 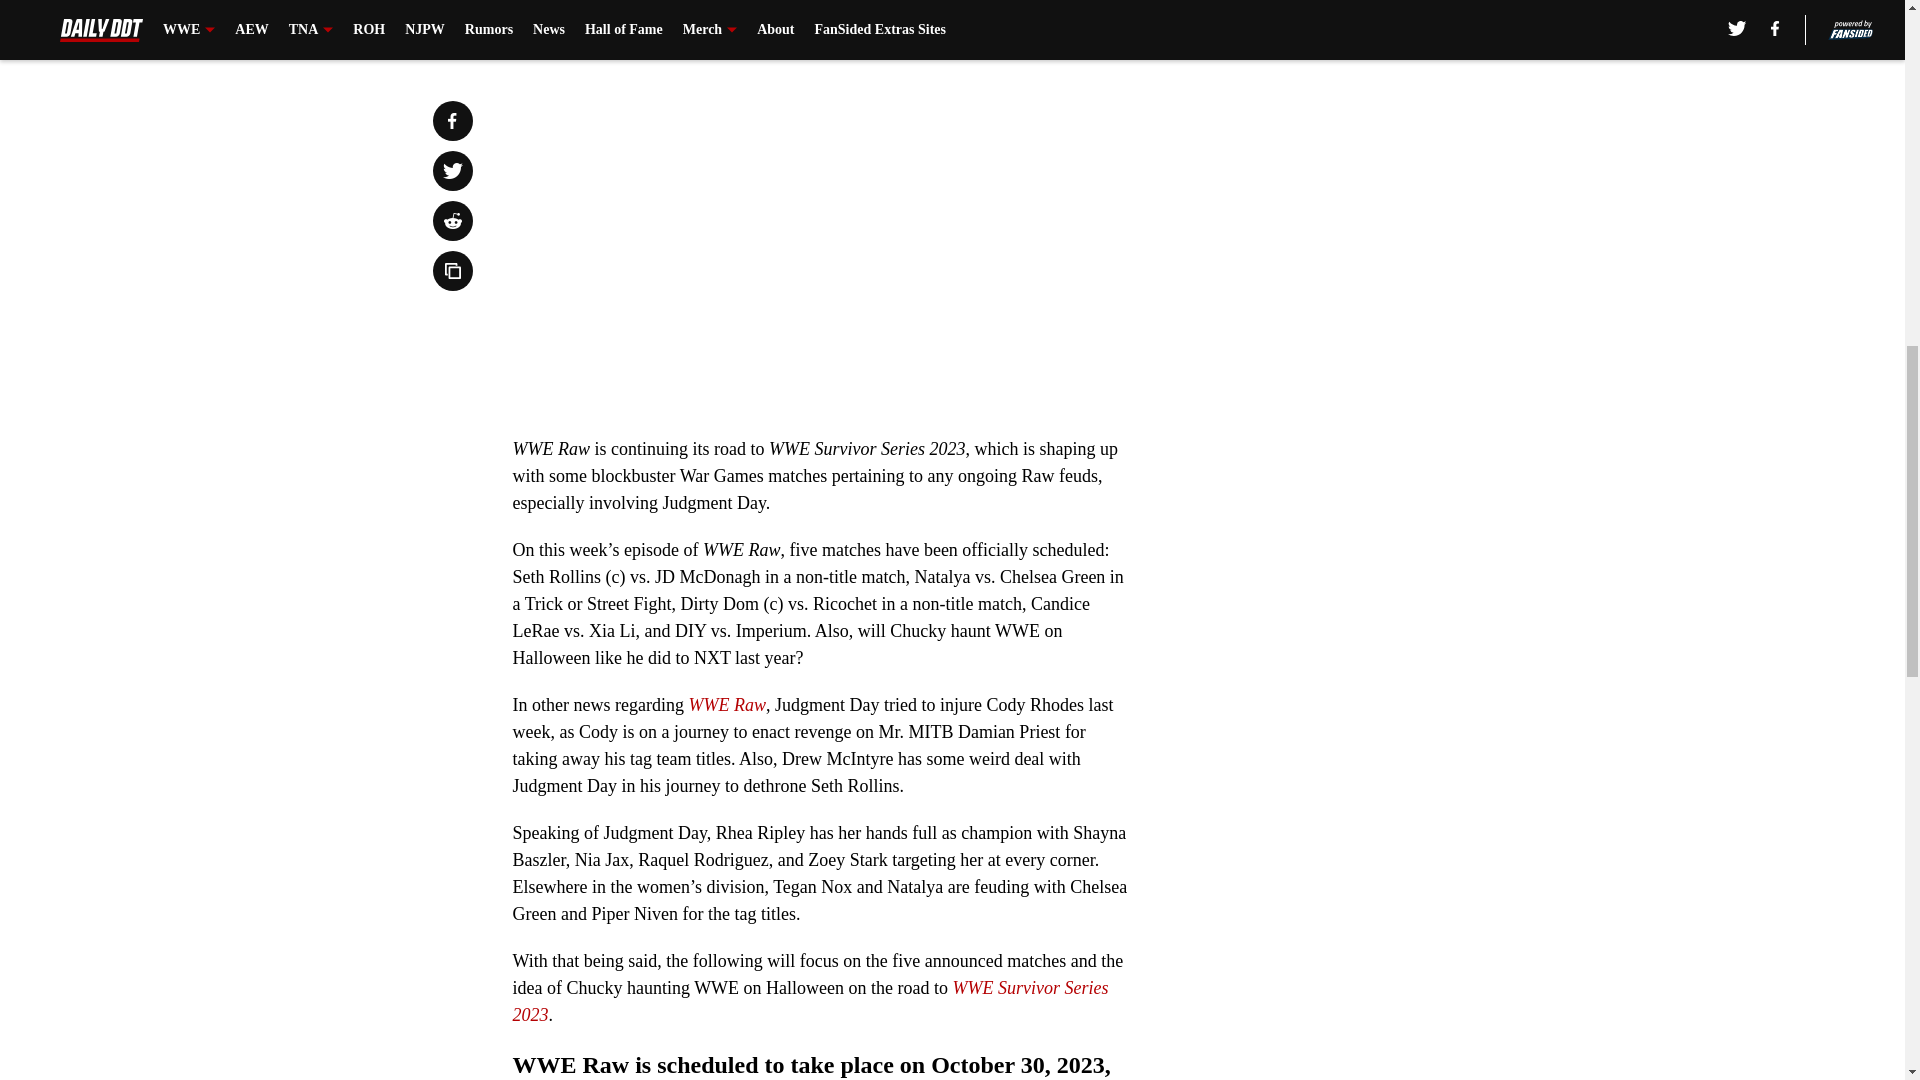 I want to click on WWE Raw, so click(x=726, y=704).